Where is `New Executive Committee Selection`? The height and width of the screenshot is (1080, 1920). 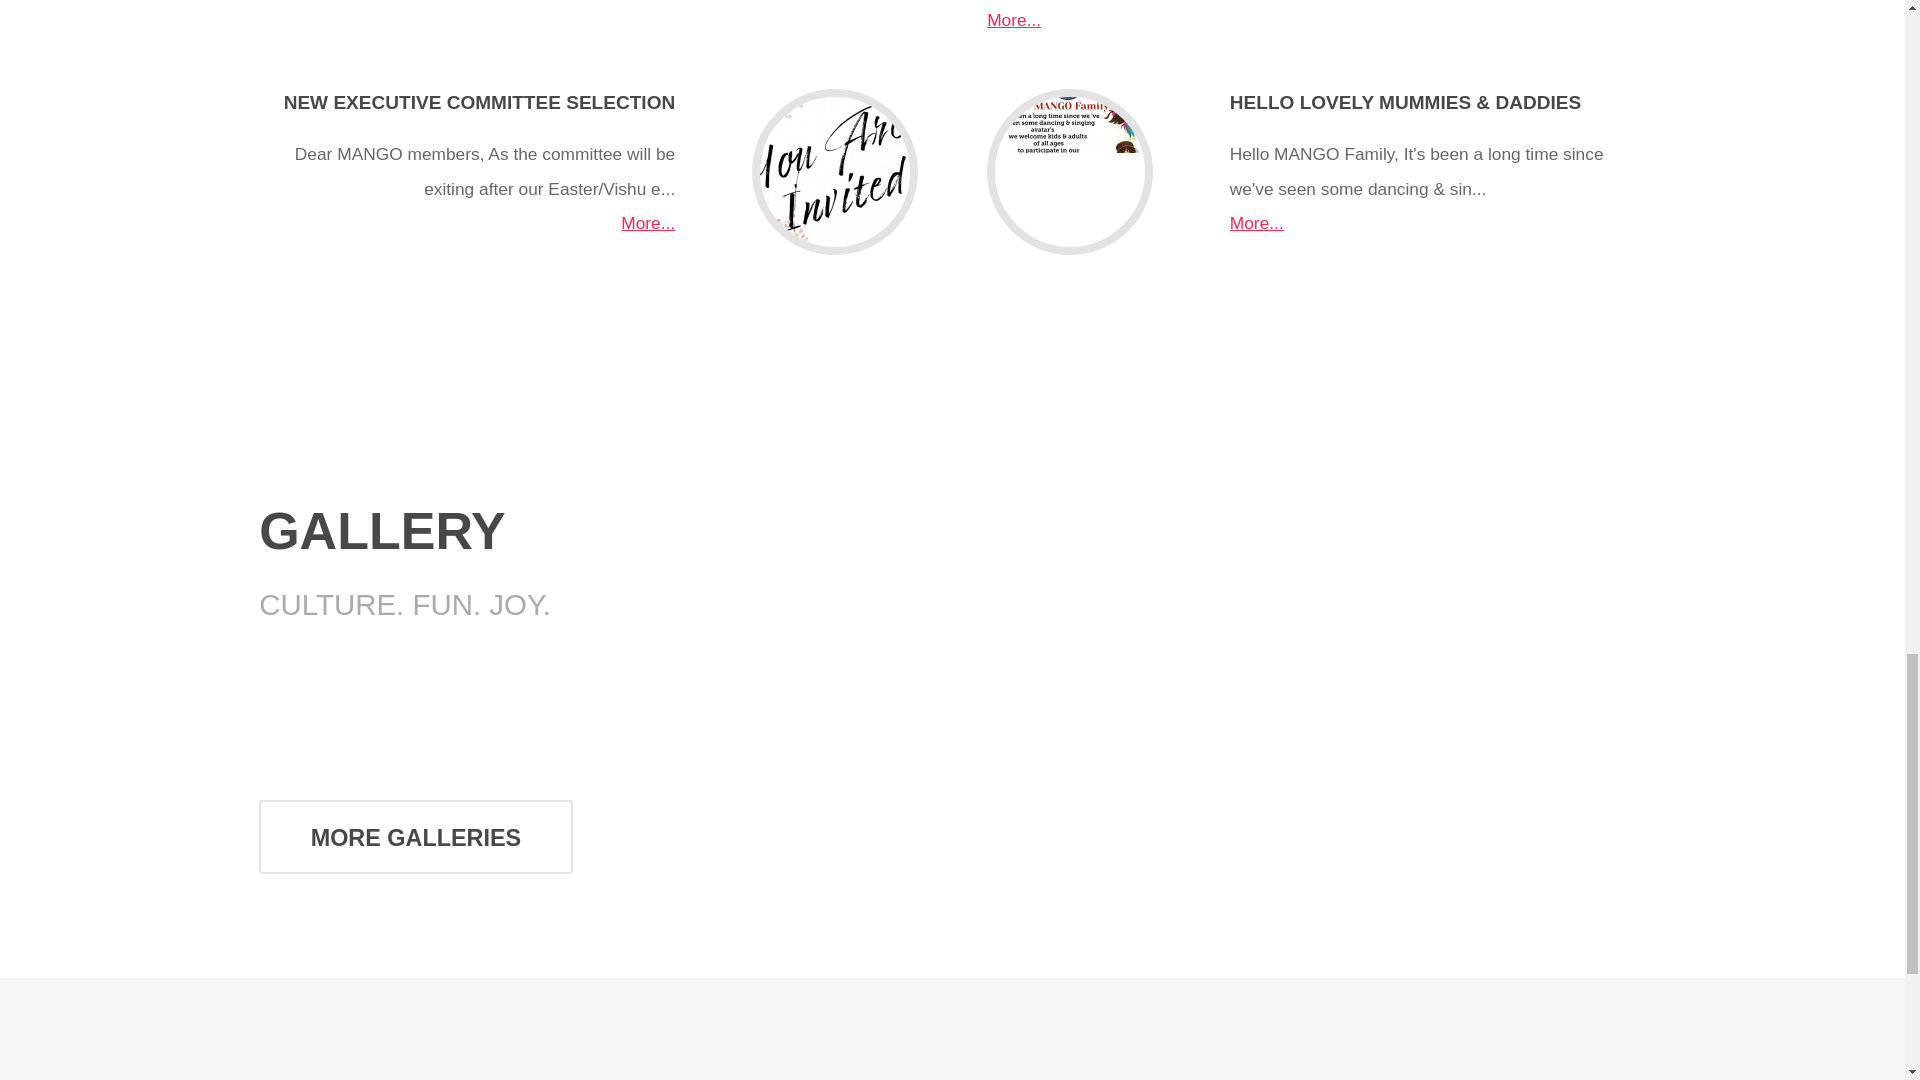 New Executive Committee Selection is located at coordinates (834, 171).